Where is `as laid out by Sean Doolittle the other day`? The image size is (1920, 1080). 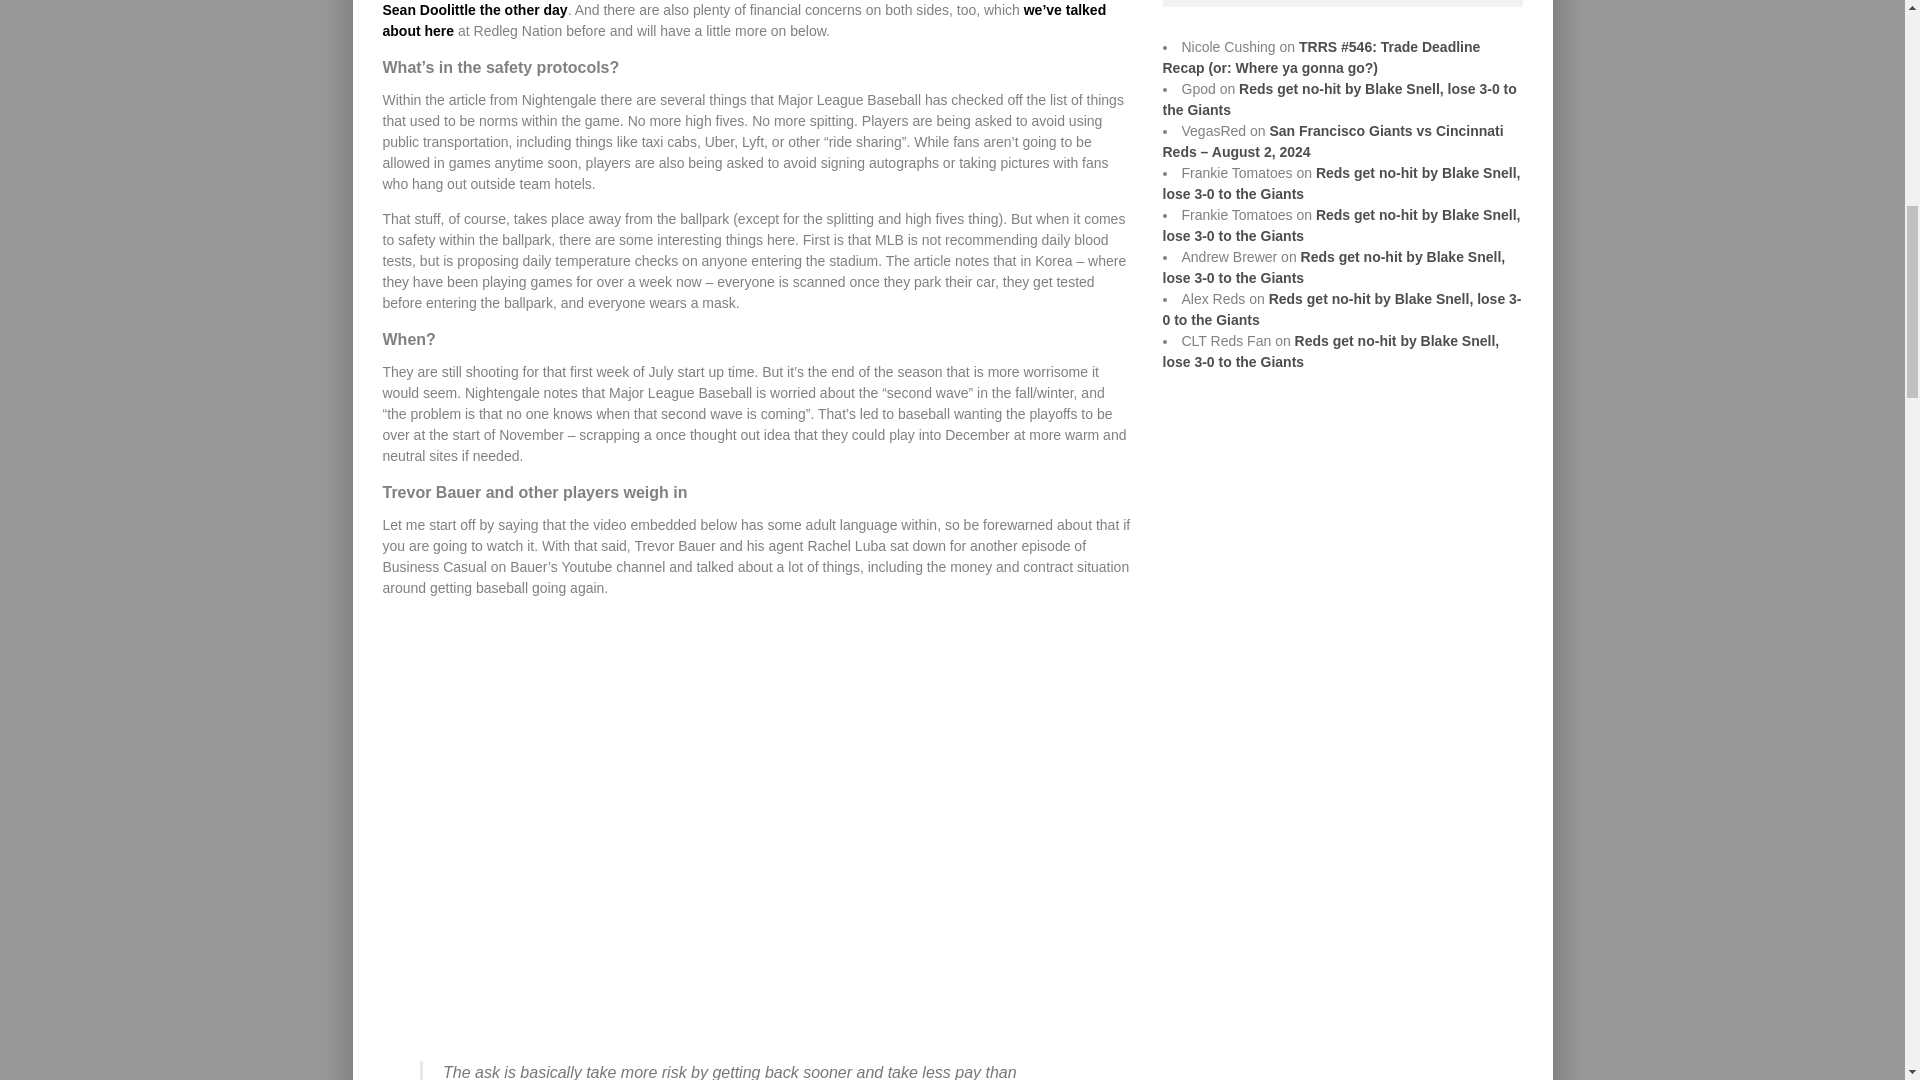
as laid out by Sean Doolittle the other day is located at coordinates (746, 9).